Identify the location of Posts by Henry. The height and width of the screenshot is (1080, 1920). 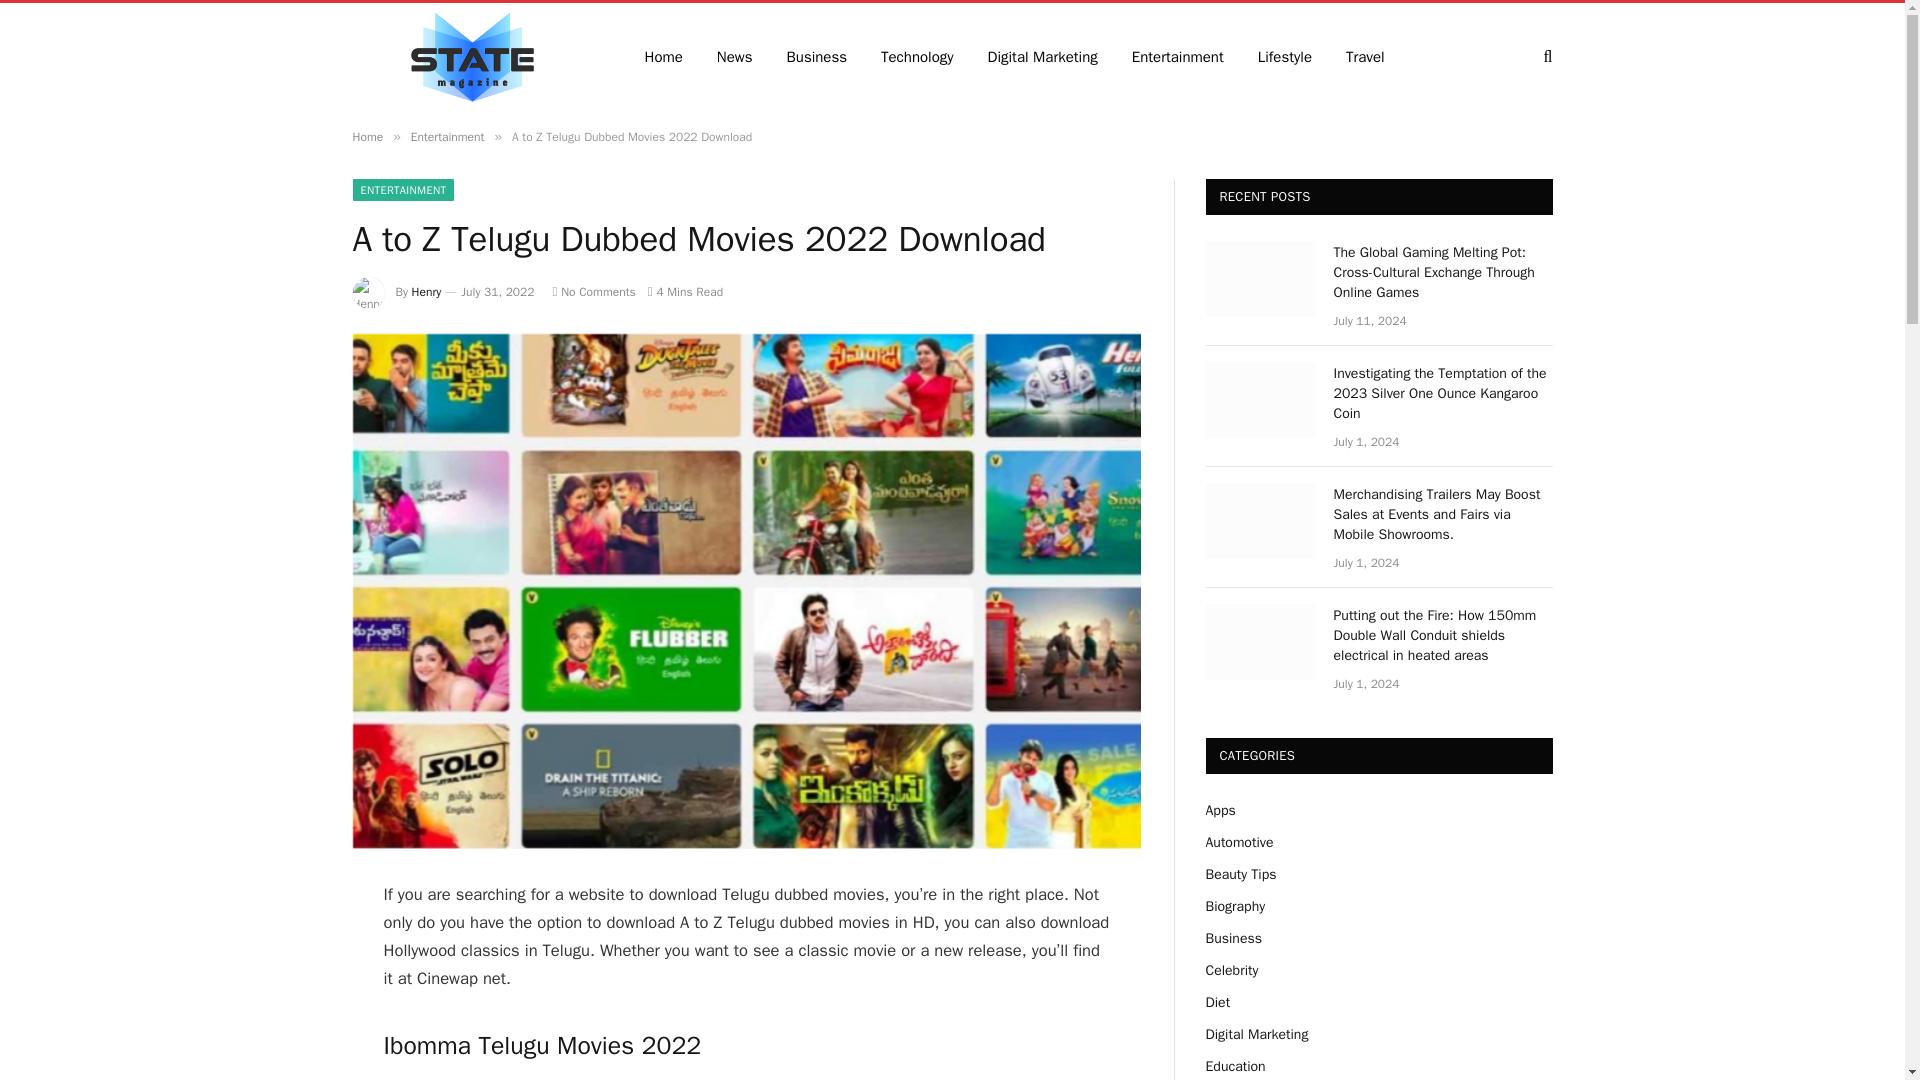
(426, 292).